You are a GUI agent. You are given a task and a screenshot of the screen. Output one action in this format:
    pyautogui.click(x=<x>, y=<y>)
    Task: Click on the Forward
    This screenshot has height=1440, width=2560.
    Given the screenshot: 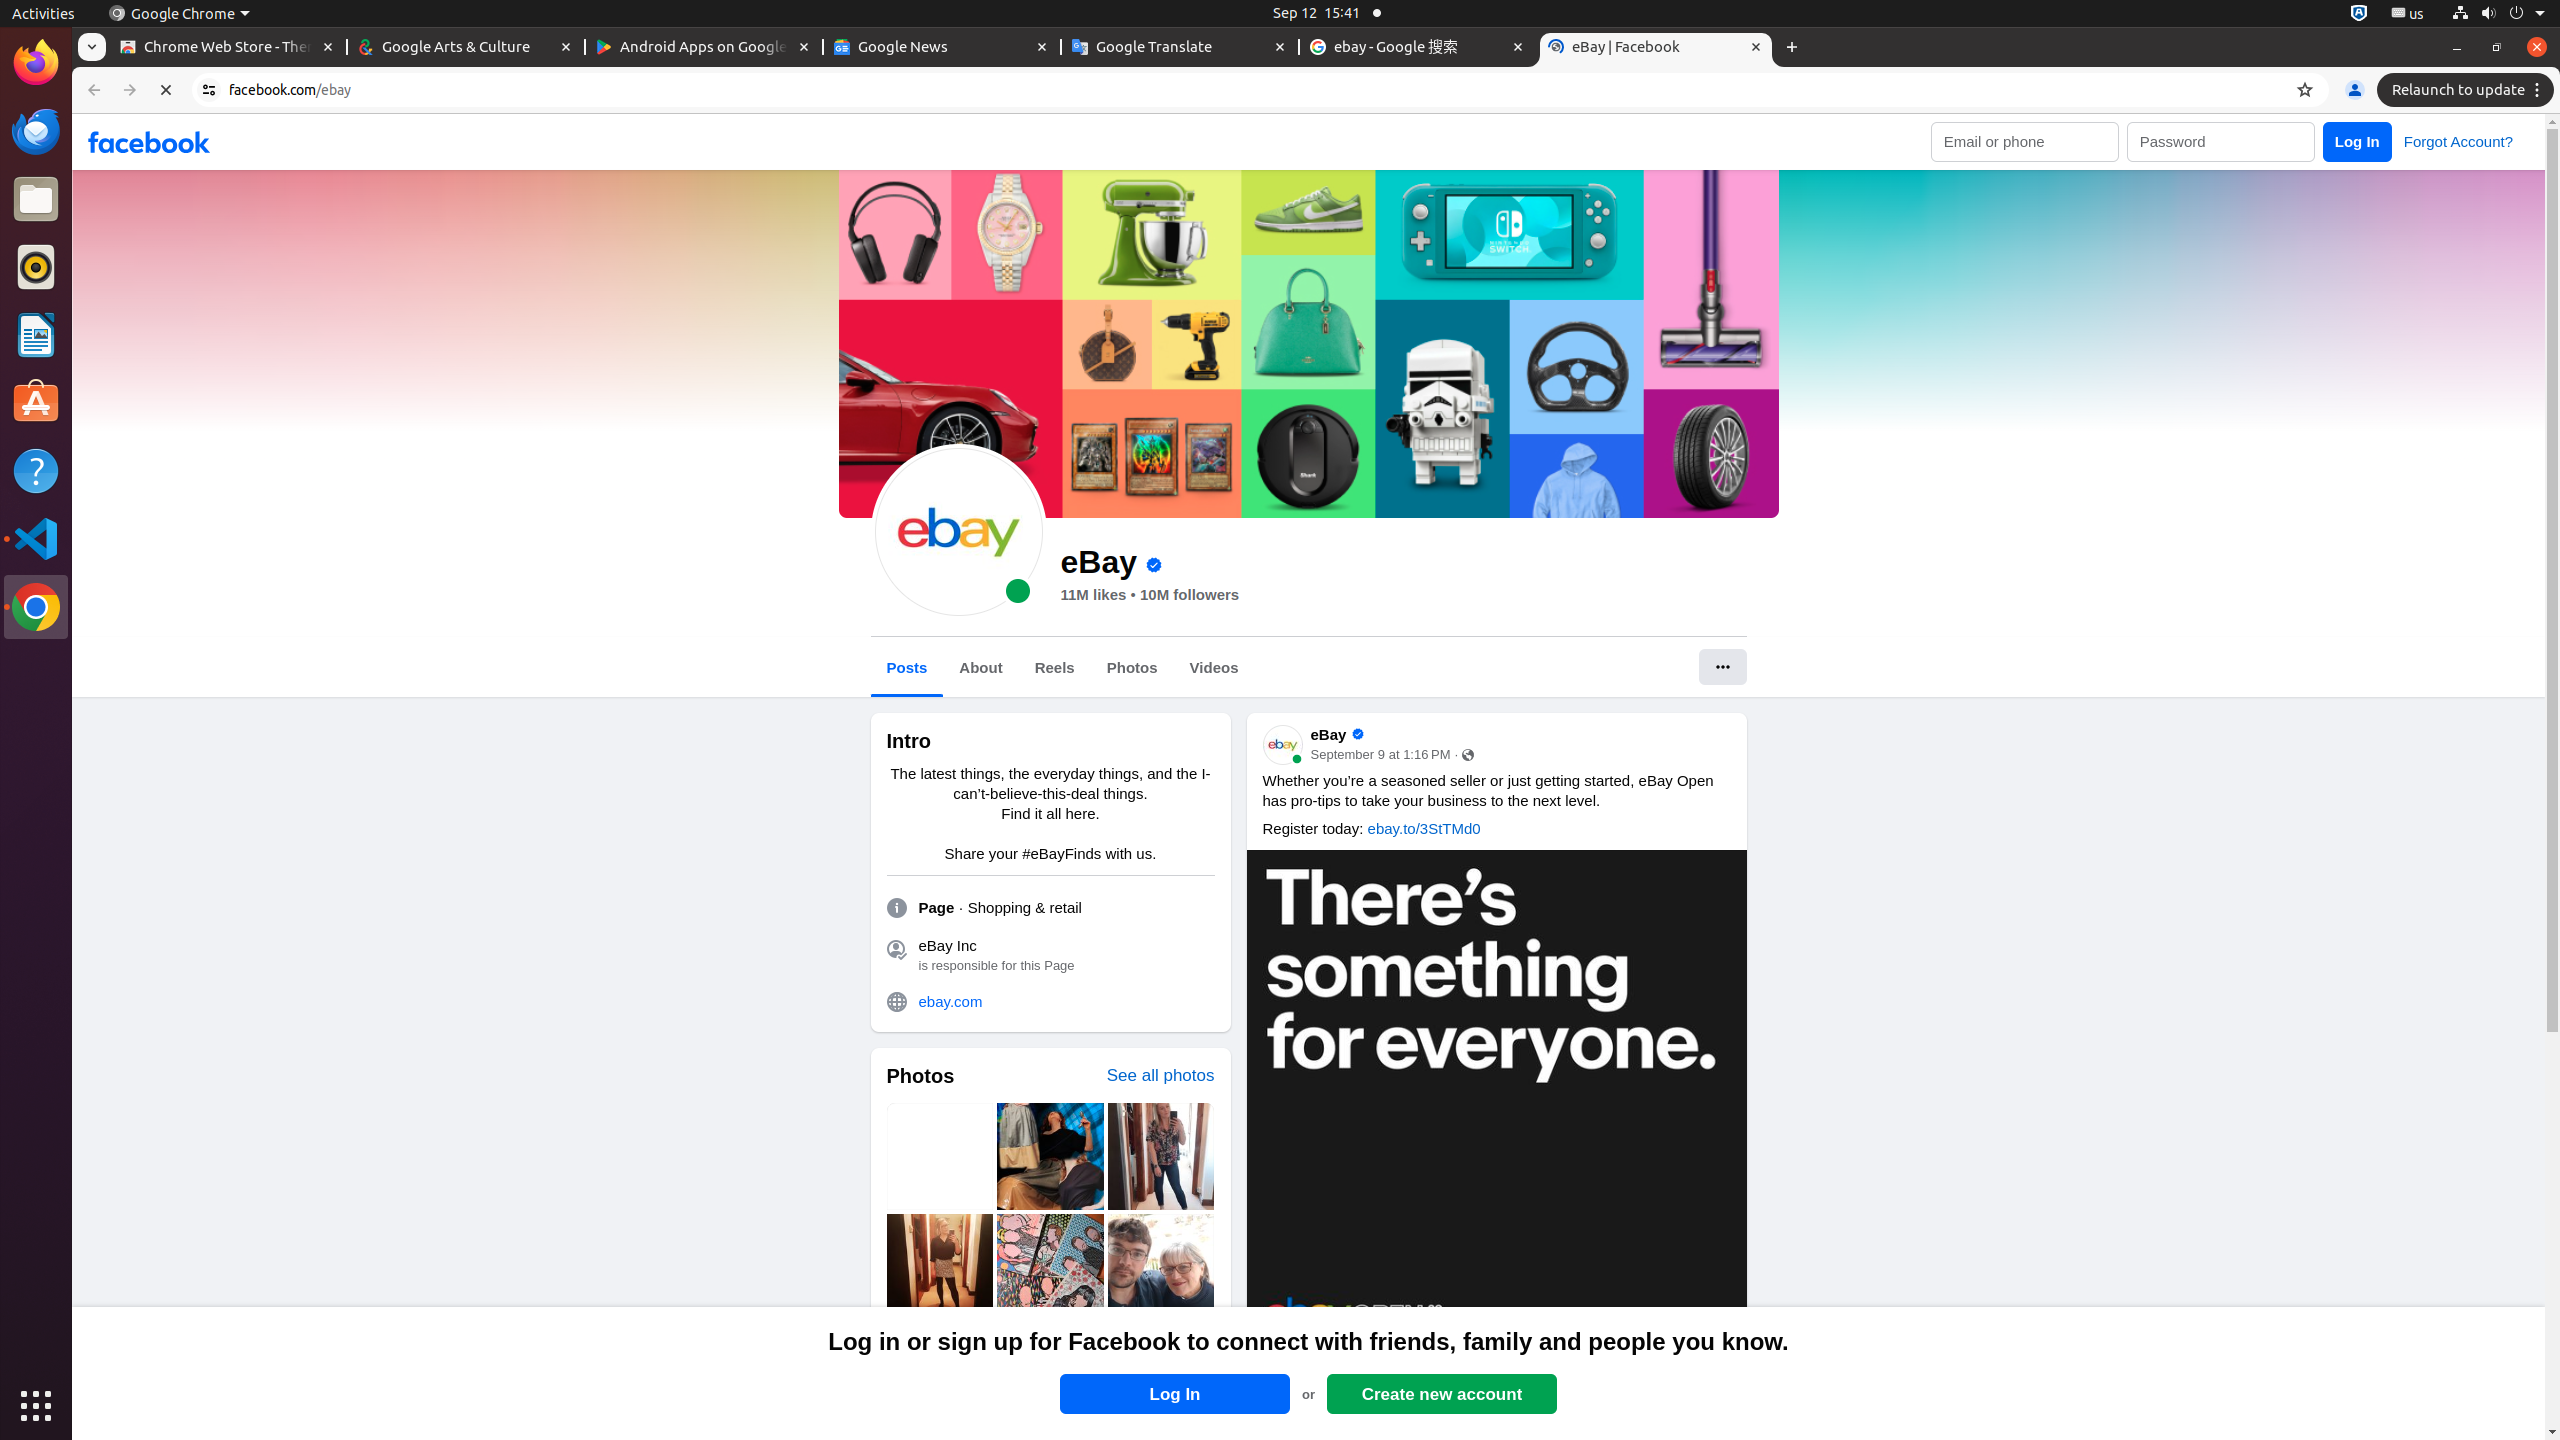 What is the action you would take?
    pyautogui.click(x=130, y=90)
    